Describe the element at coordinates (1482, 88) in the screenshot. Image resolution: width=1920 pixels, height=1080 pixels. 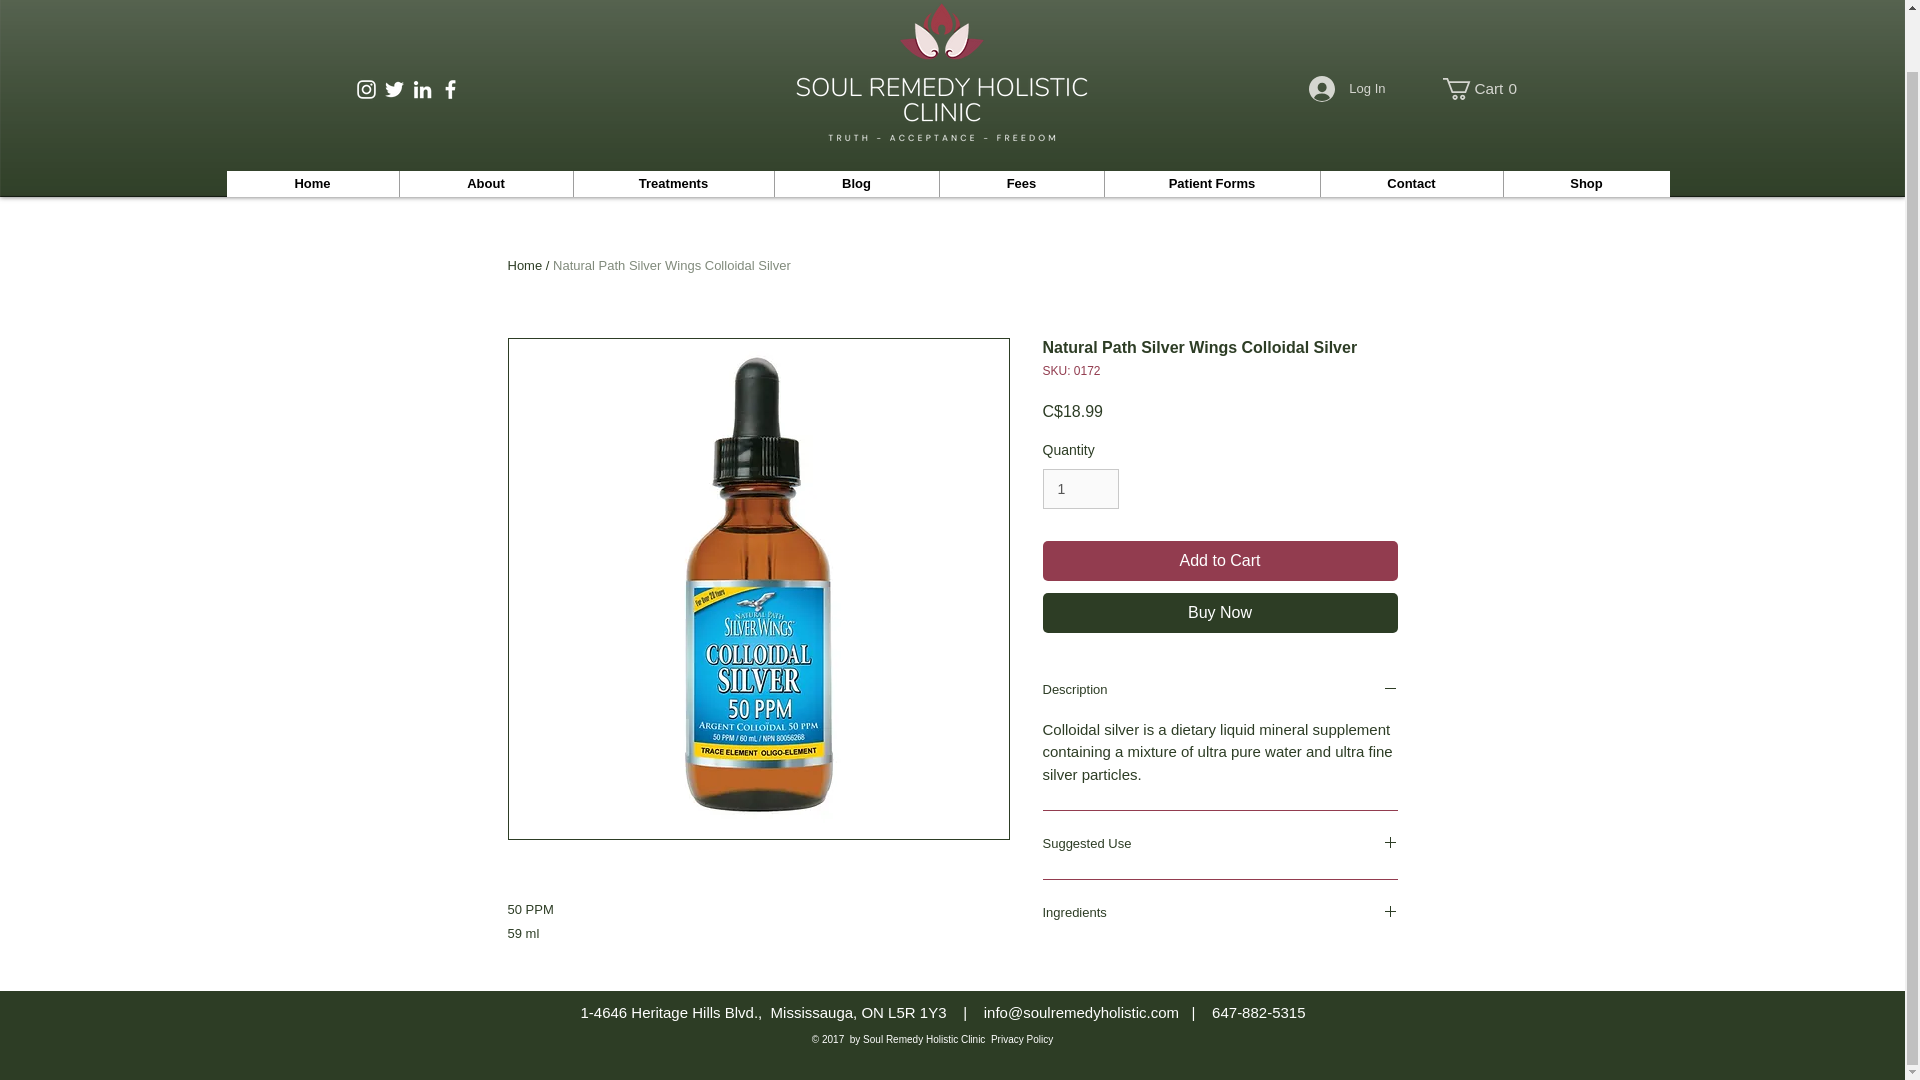
I see `Privacy Policy` at that location.